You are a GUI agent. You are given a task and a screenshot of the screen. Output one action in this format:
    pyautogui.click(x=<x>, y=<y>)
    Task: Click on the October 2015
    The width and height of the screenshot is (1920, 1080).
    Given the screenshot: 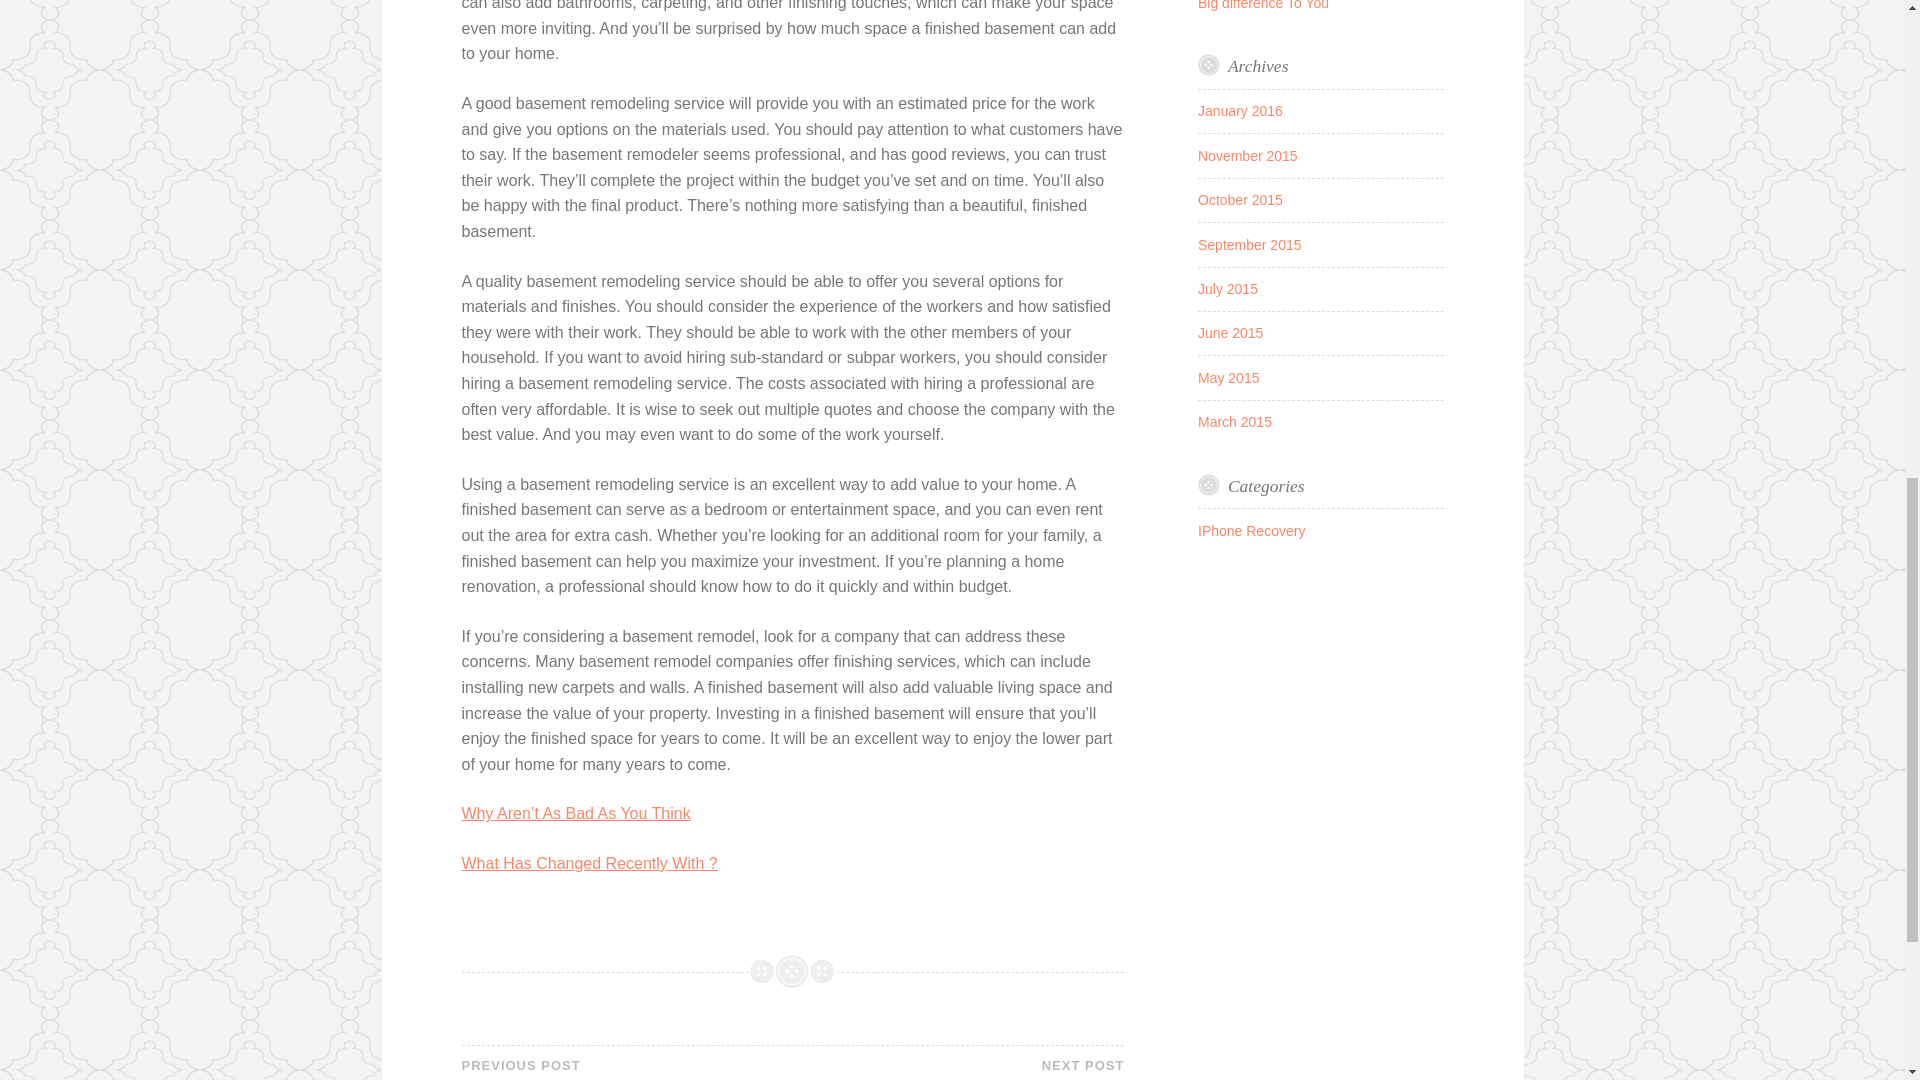 What is the action you would take?
    pyautogui.click(x=1230, y=333)
    